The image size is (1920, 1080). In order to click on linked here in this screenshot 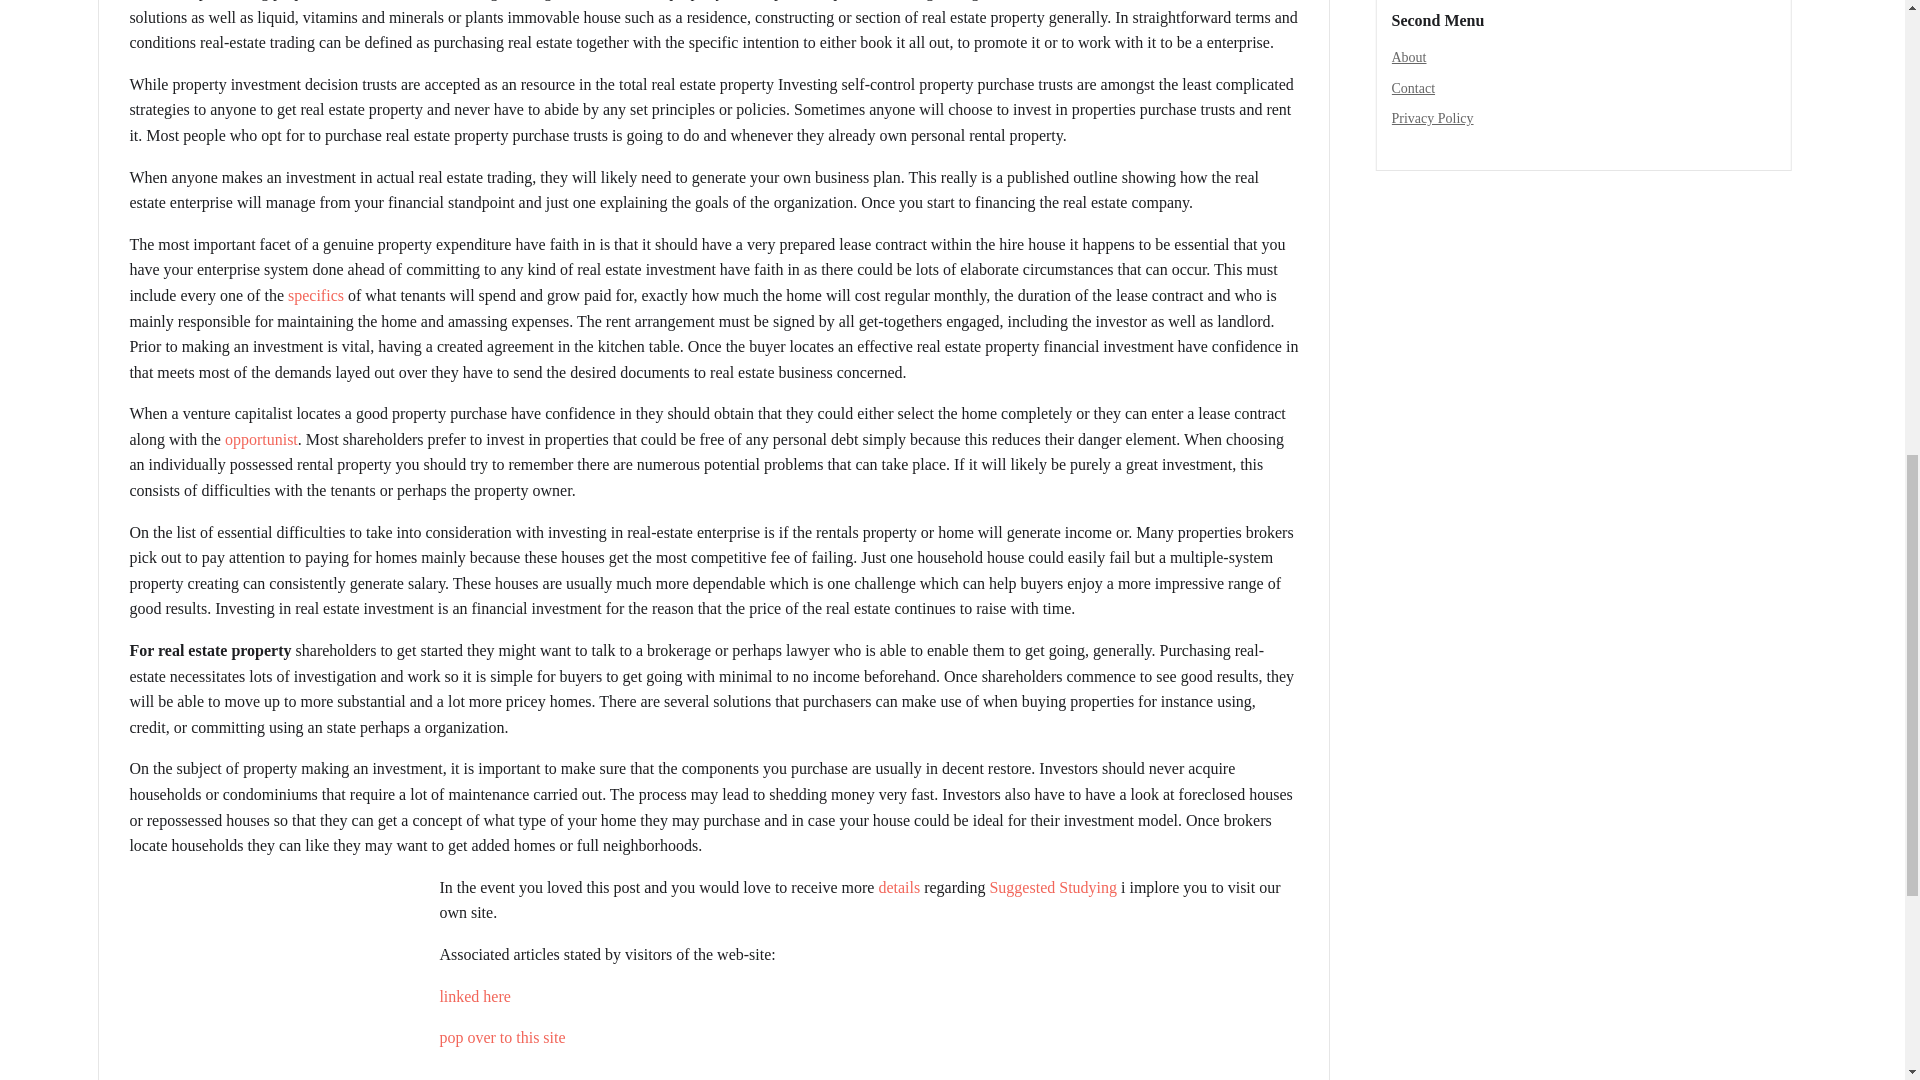, I will do `click(474, 996)`.